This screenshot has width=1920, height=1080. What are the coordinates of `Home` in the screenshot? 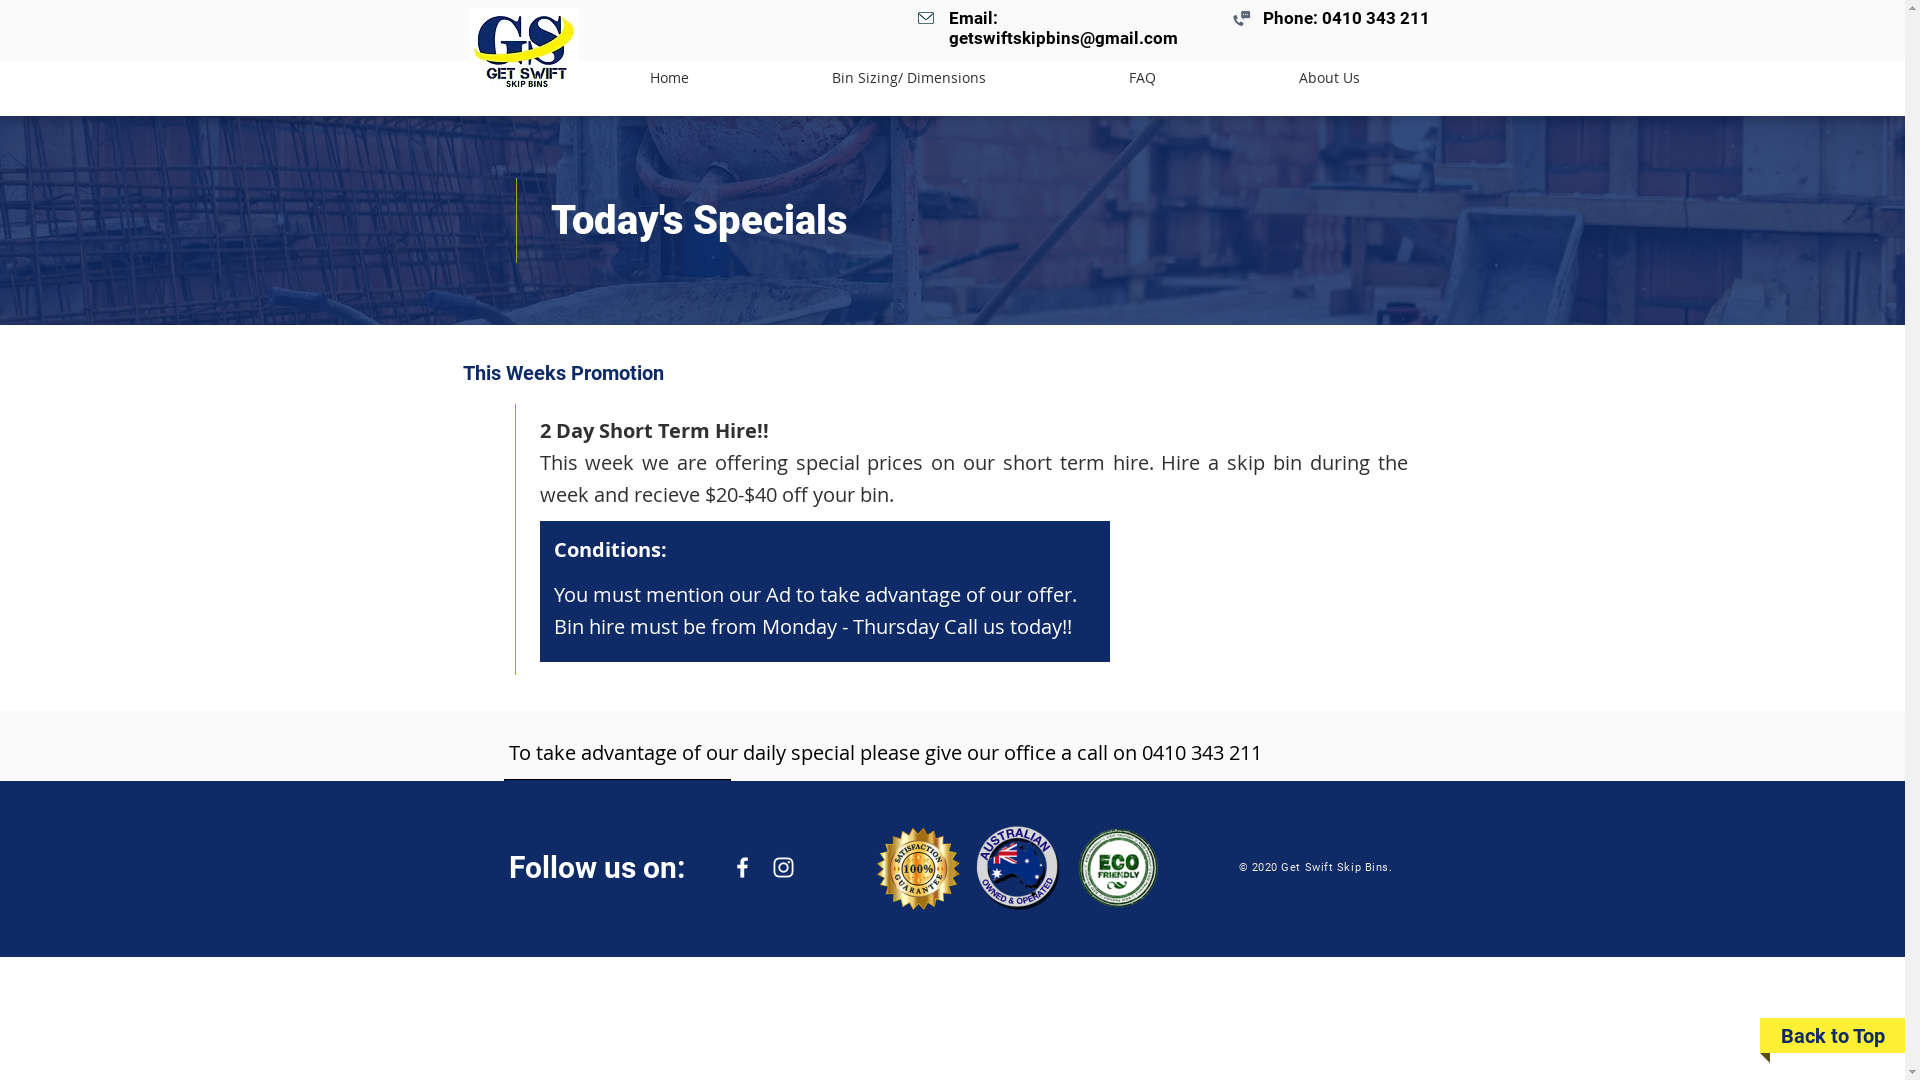 It's located at (669, 78).